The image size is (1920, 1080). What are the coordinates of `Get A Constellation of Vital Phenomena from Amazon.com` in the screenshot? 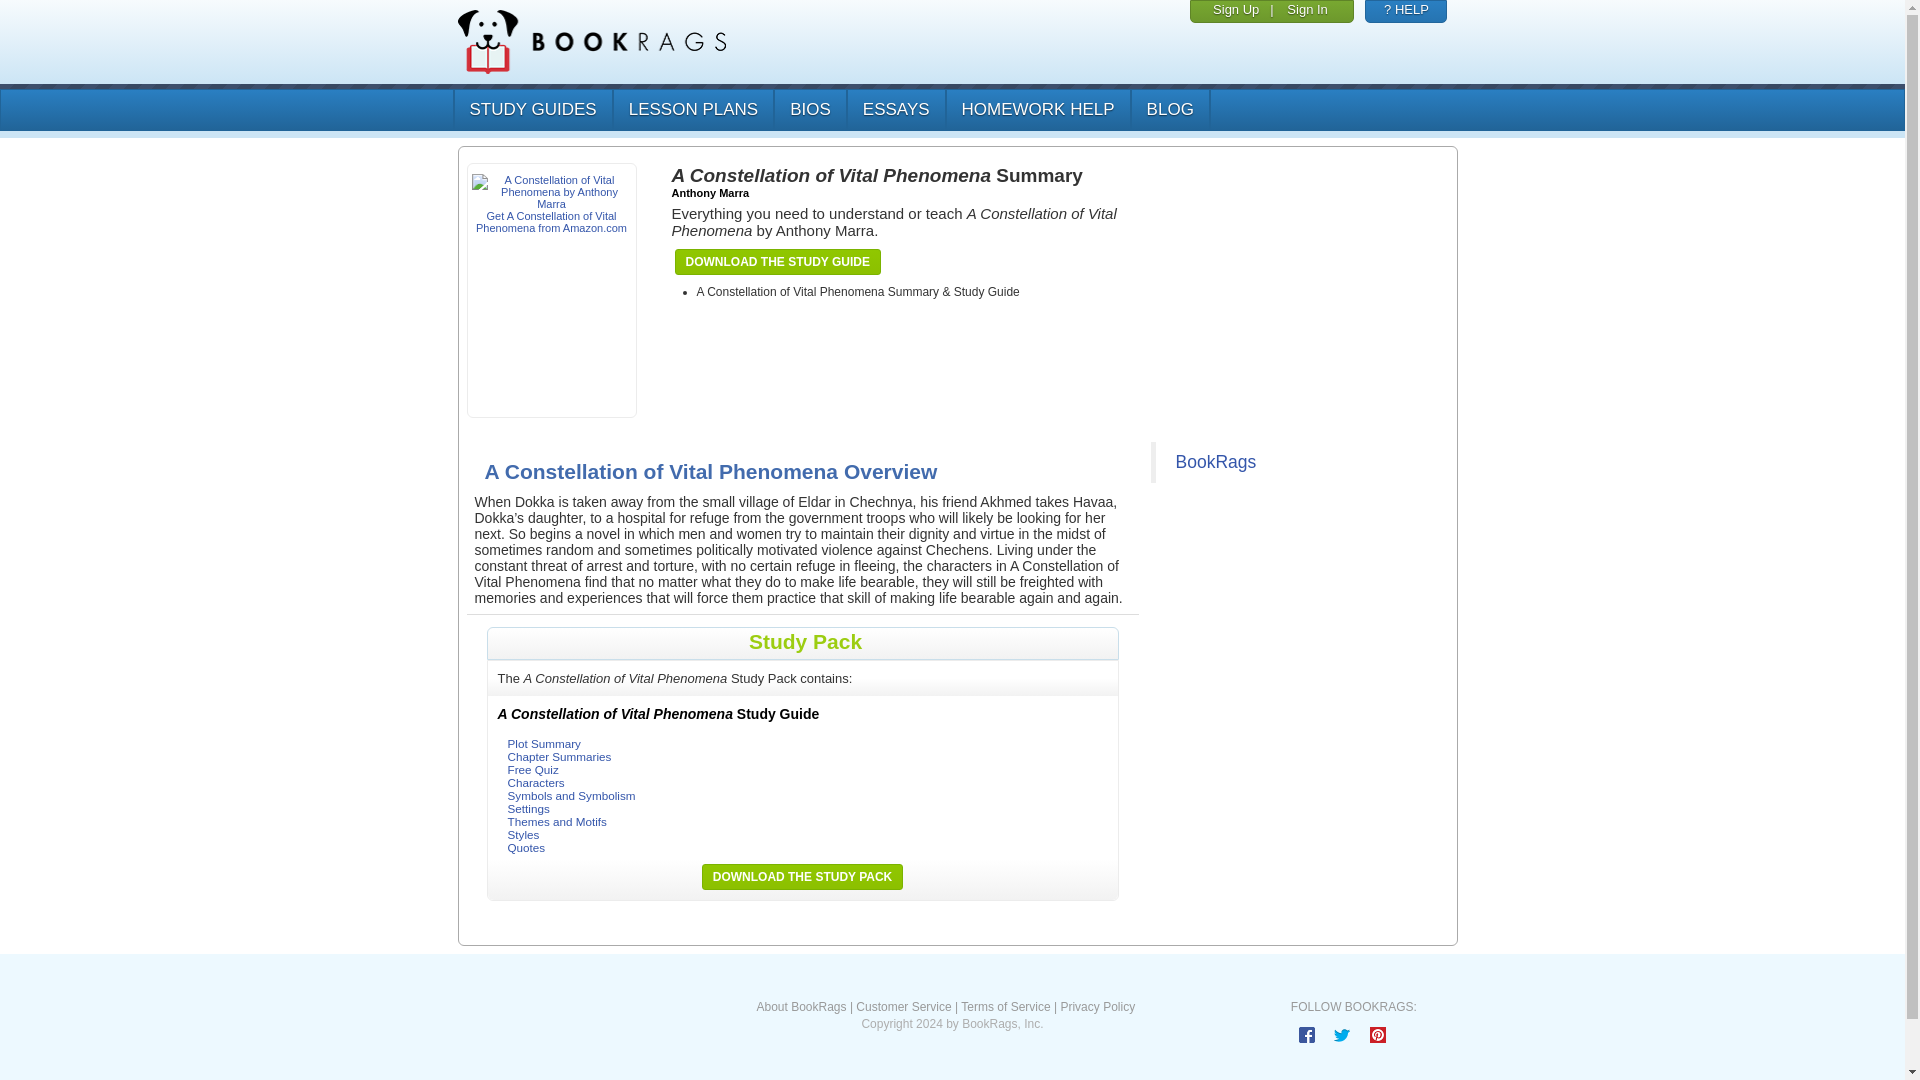 It's located at (552, 209).